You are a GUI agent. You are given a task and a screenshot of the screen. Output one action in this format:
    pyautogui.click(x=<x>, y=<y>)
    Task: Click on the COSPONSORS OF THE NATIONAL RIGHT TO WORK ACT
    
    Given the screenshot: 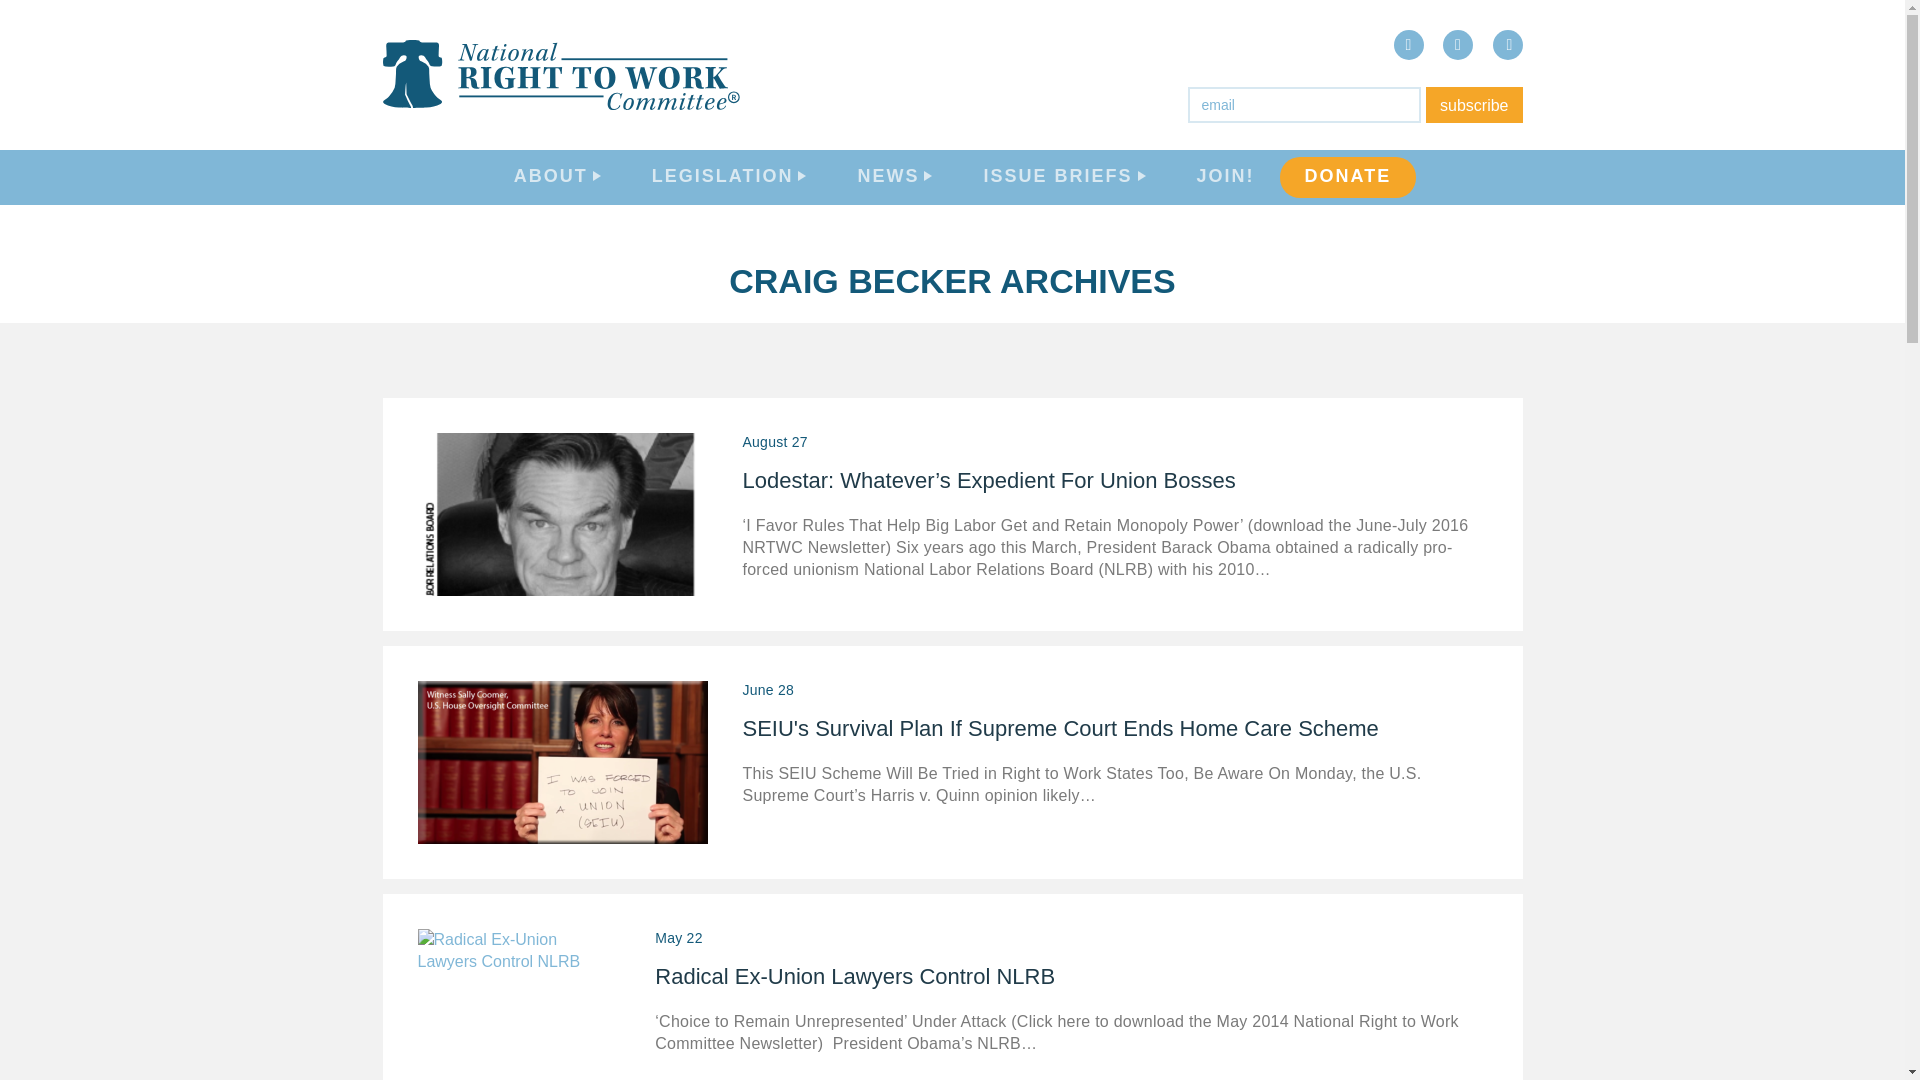 What is the action you would take?
    pyautogui.click(x=1756, y=640)
    